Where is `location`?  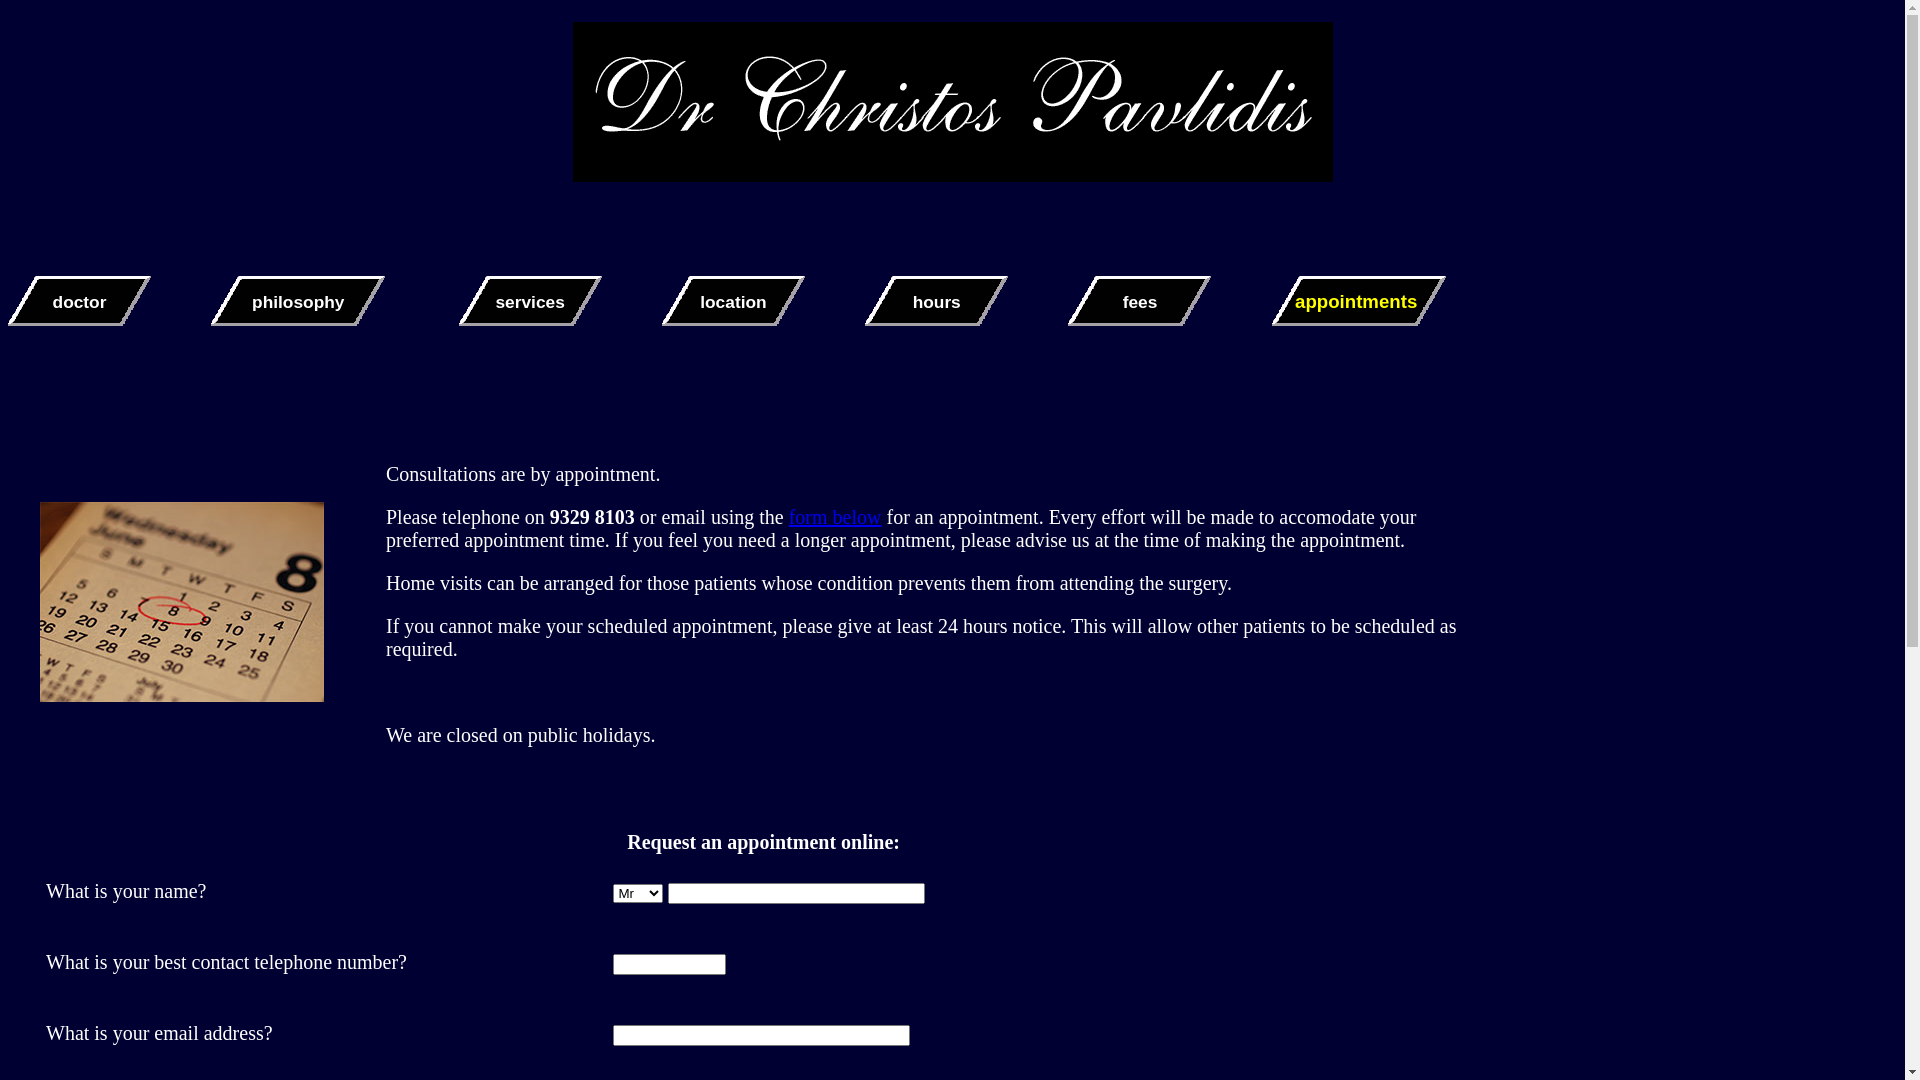 location is located at coordinates (734, 302).